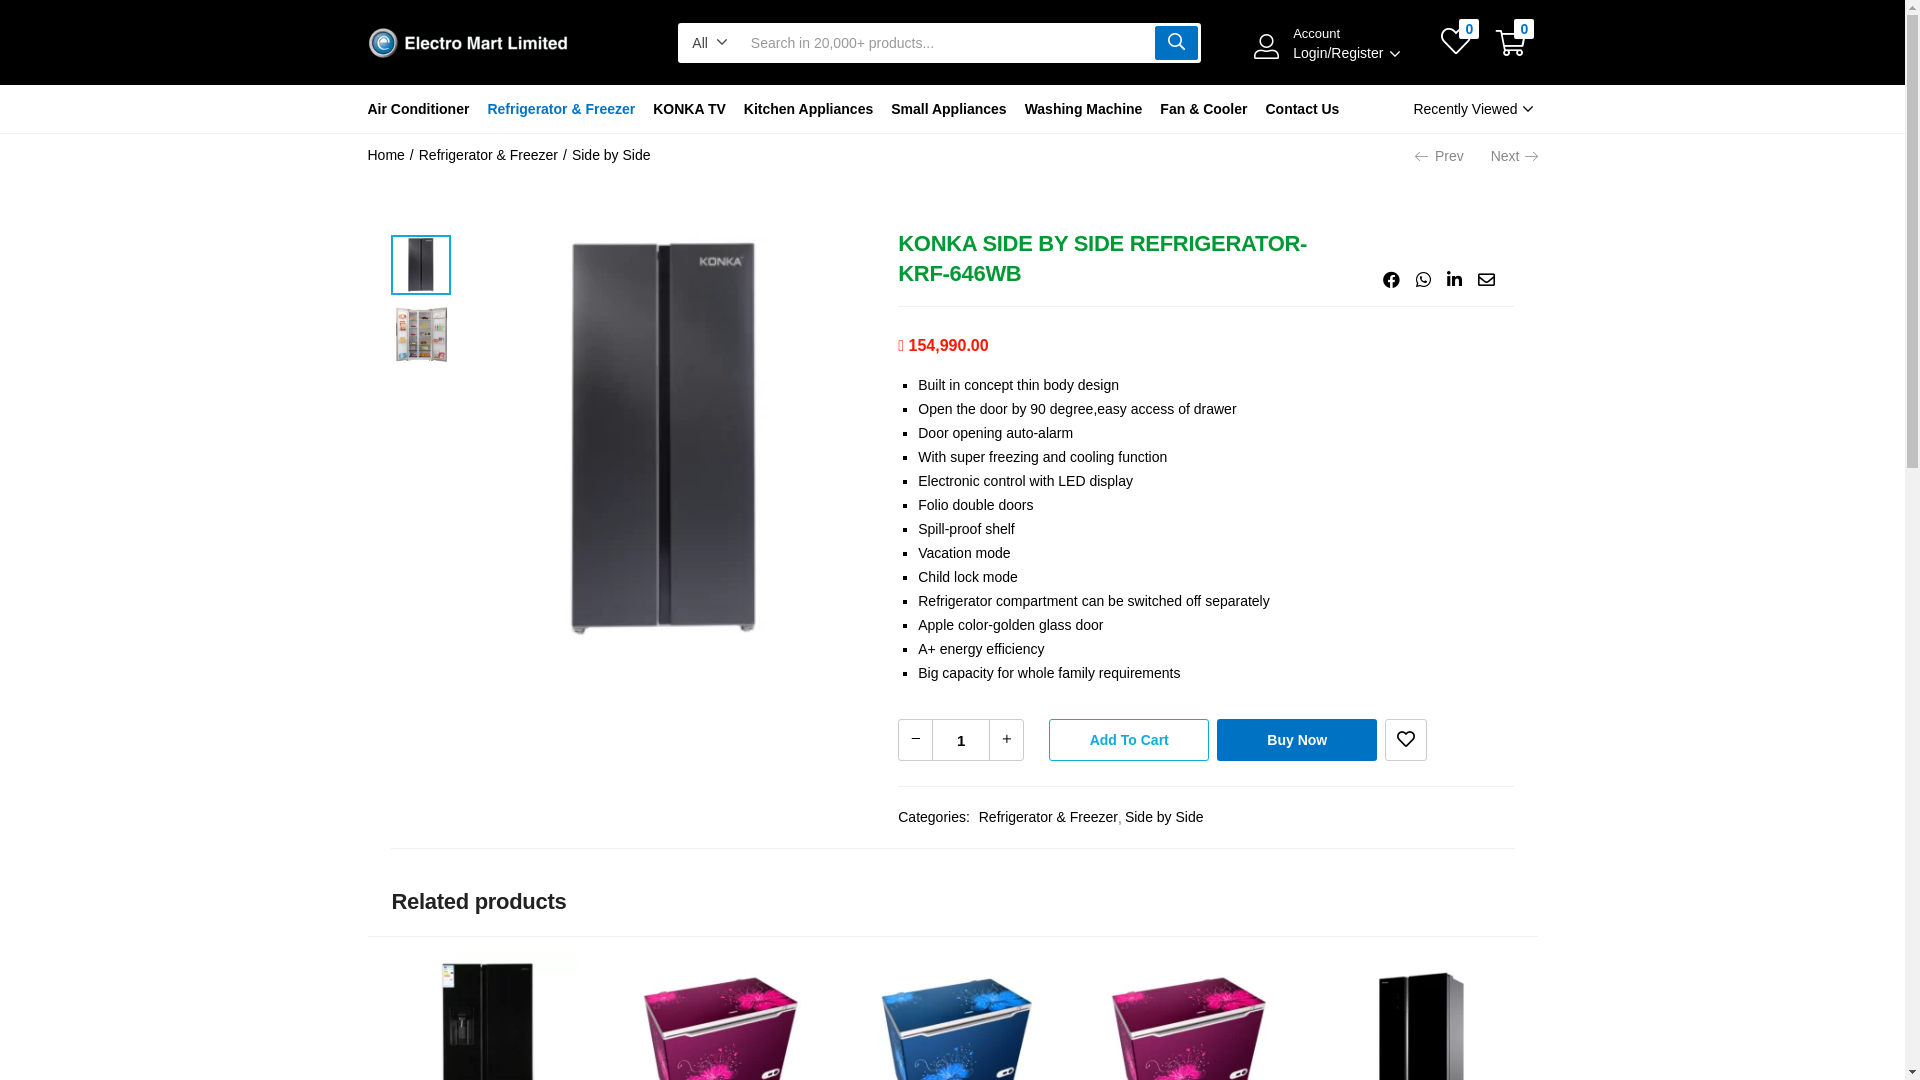 Image resolution: width=1920 pixels, height=1080 pixels. Describe the element at coordinates (1129, 740) in the screenshot. I see `Add To Cart` at that location.